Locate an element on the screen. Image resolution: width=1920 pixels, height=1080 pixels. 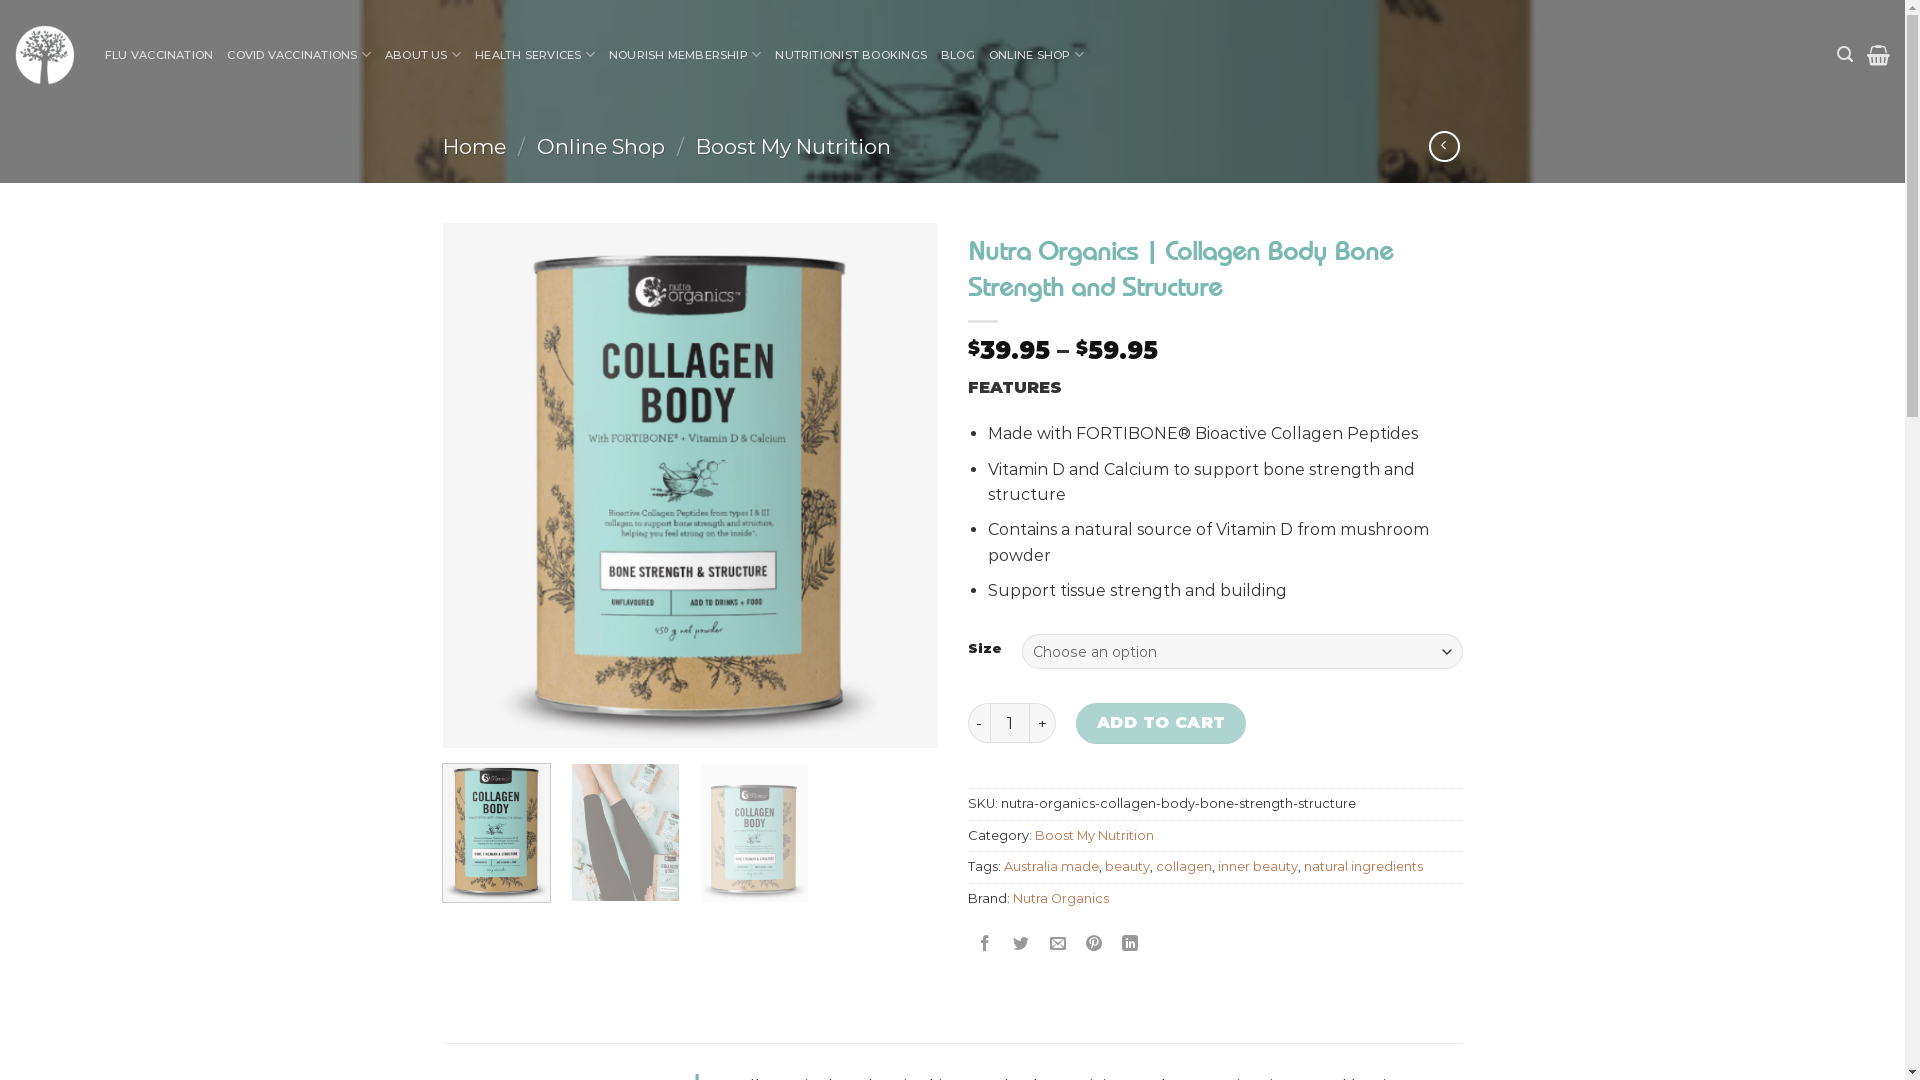
Share on Facebook is located at coordinates (985, 944).